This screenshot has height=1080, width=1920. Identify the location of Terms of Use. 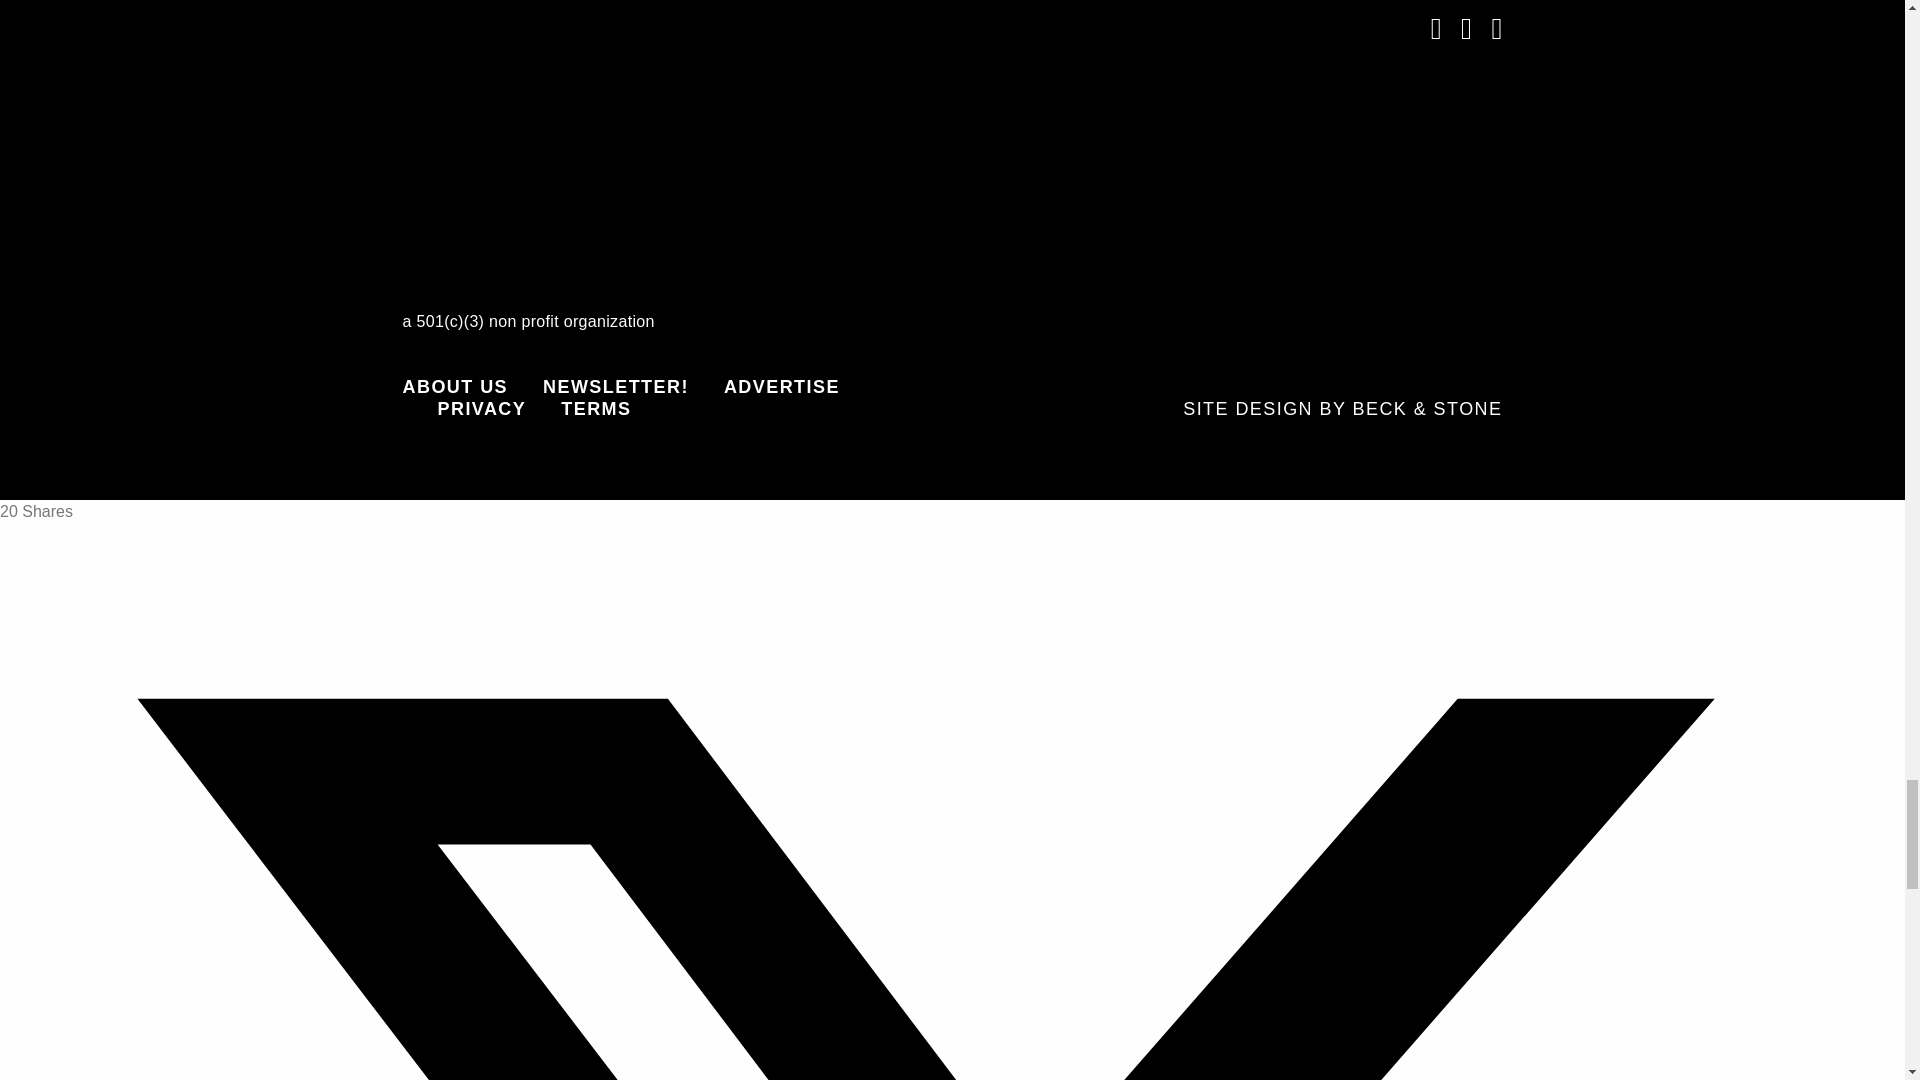
(596, 409).